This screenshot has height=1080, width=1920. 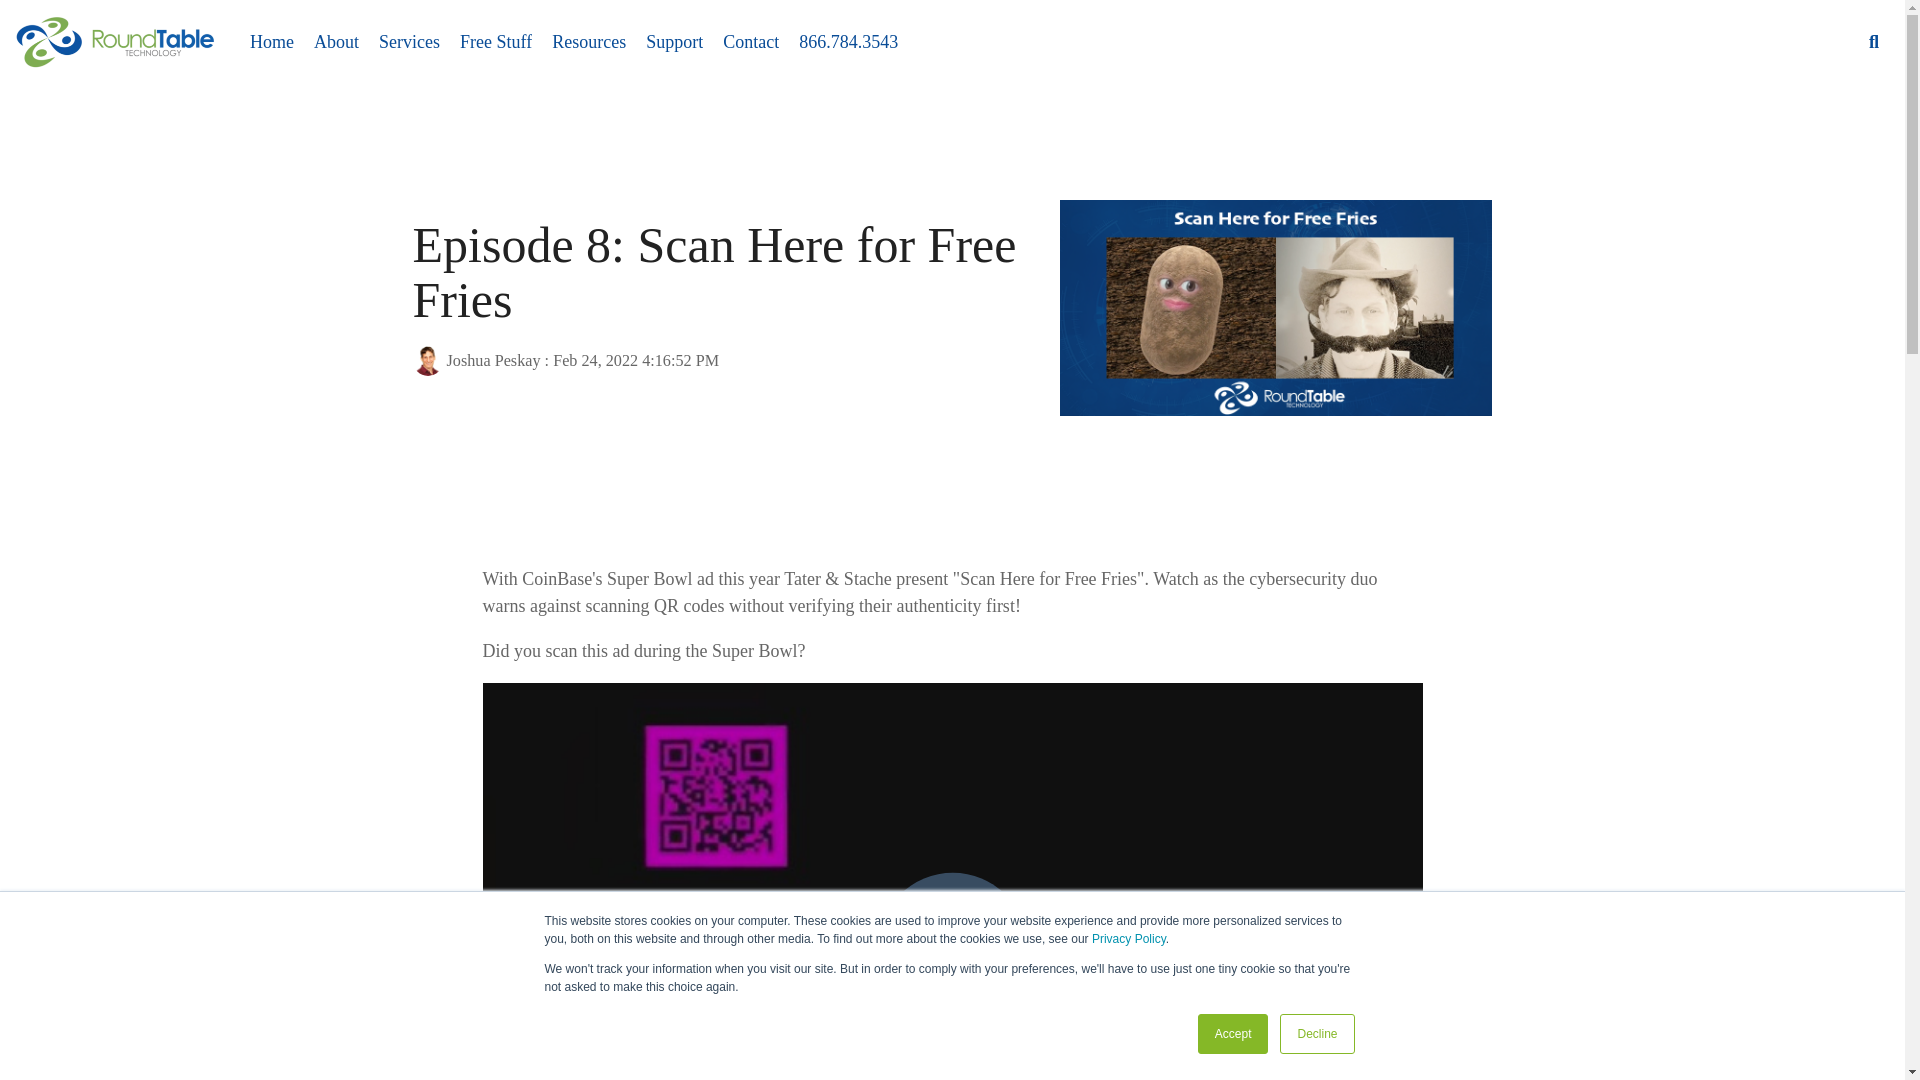 What do you see at coordinates (848, 42) in the screenshot?
I see `866.784.3543` at bounding box center [848, 42].